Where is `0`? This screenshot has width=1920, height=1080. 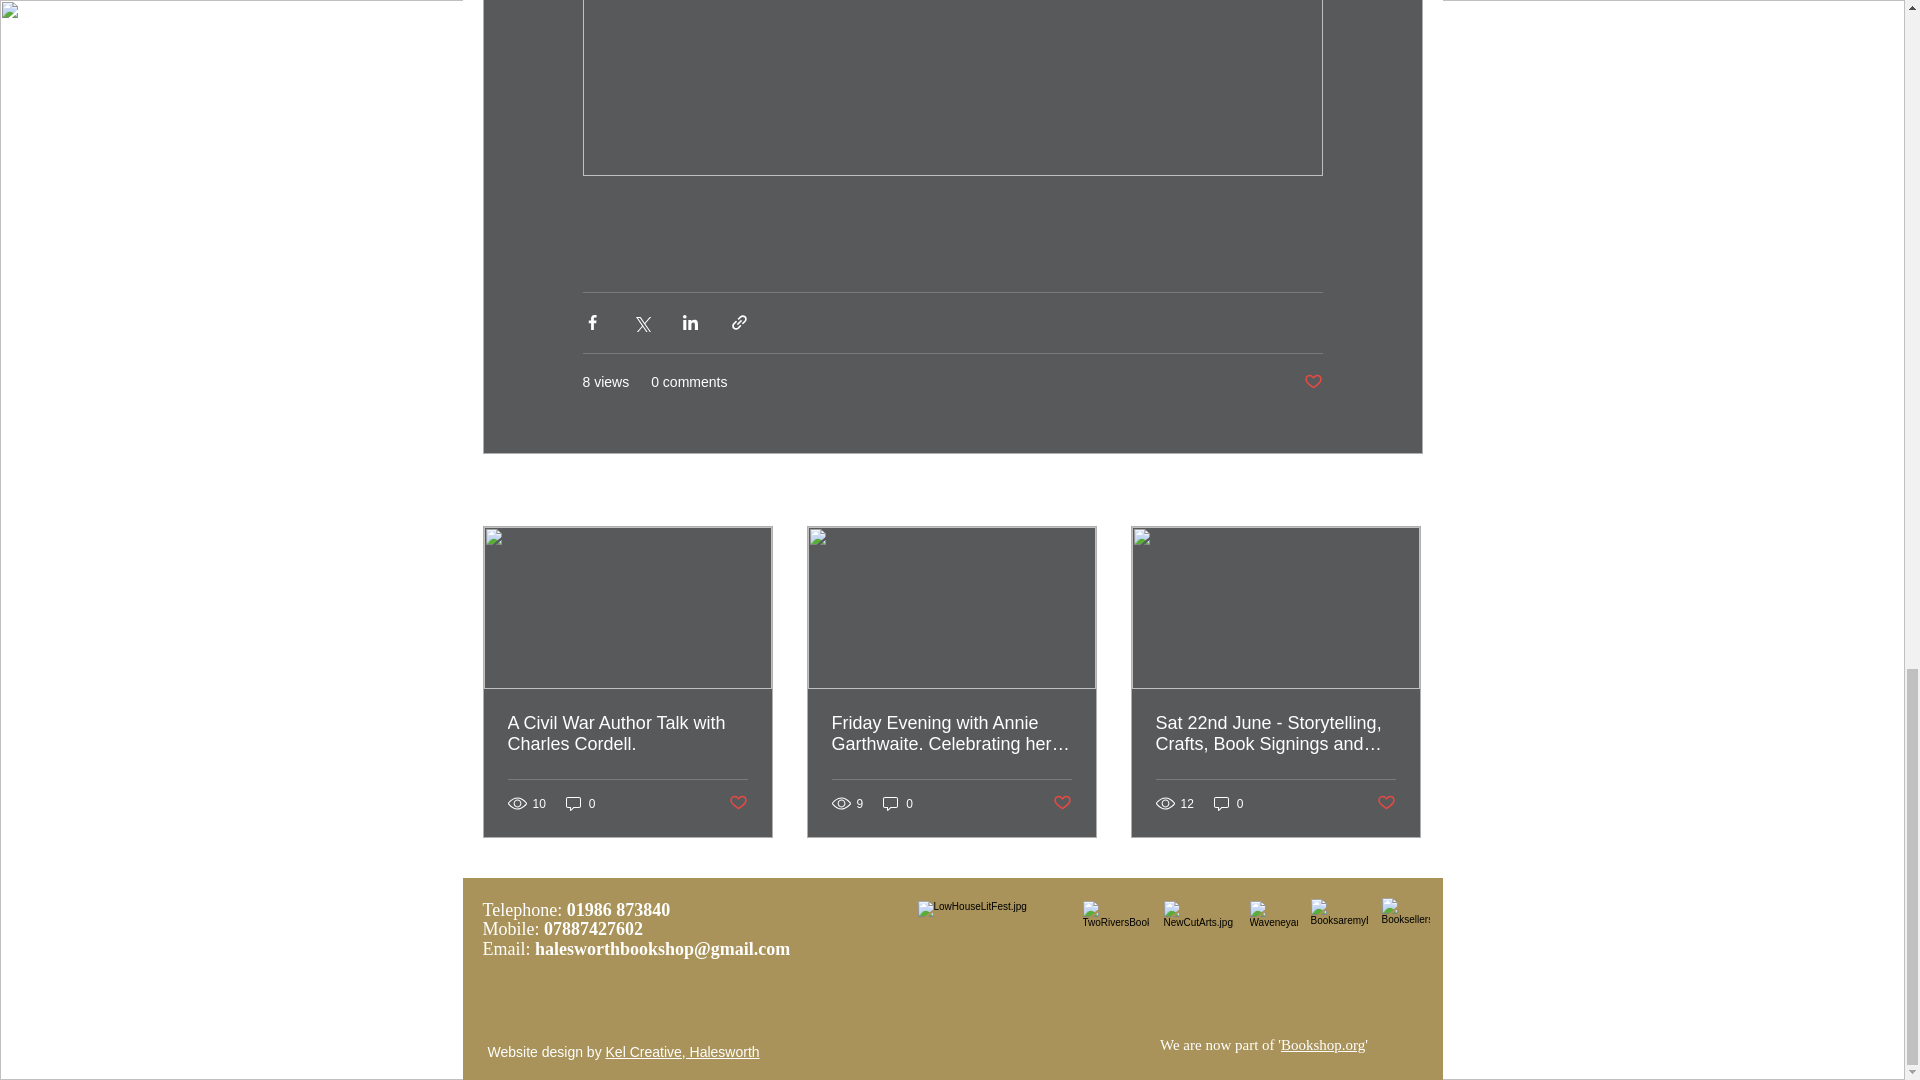 0 is located at coordinates (898, 803).